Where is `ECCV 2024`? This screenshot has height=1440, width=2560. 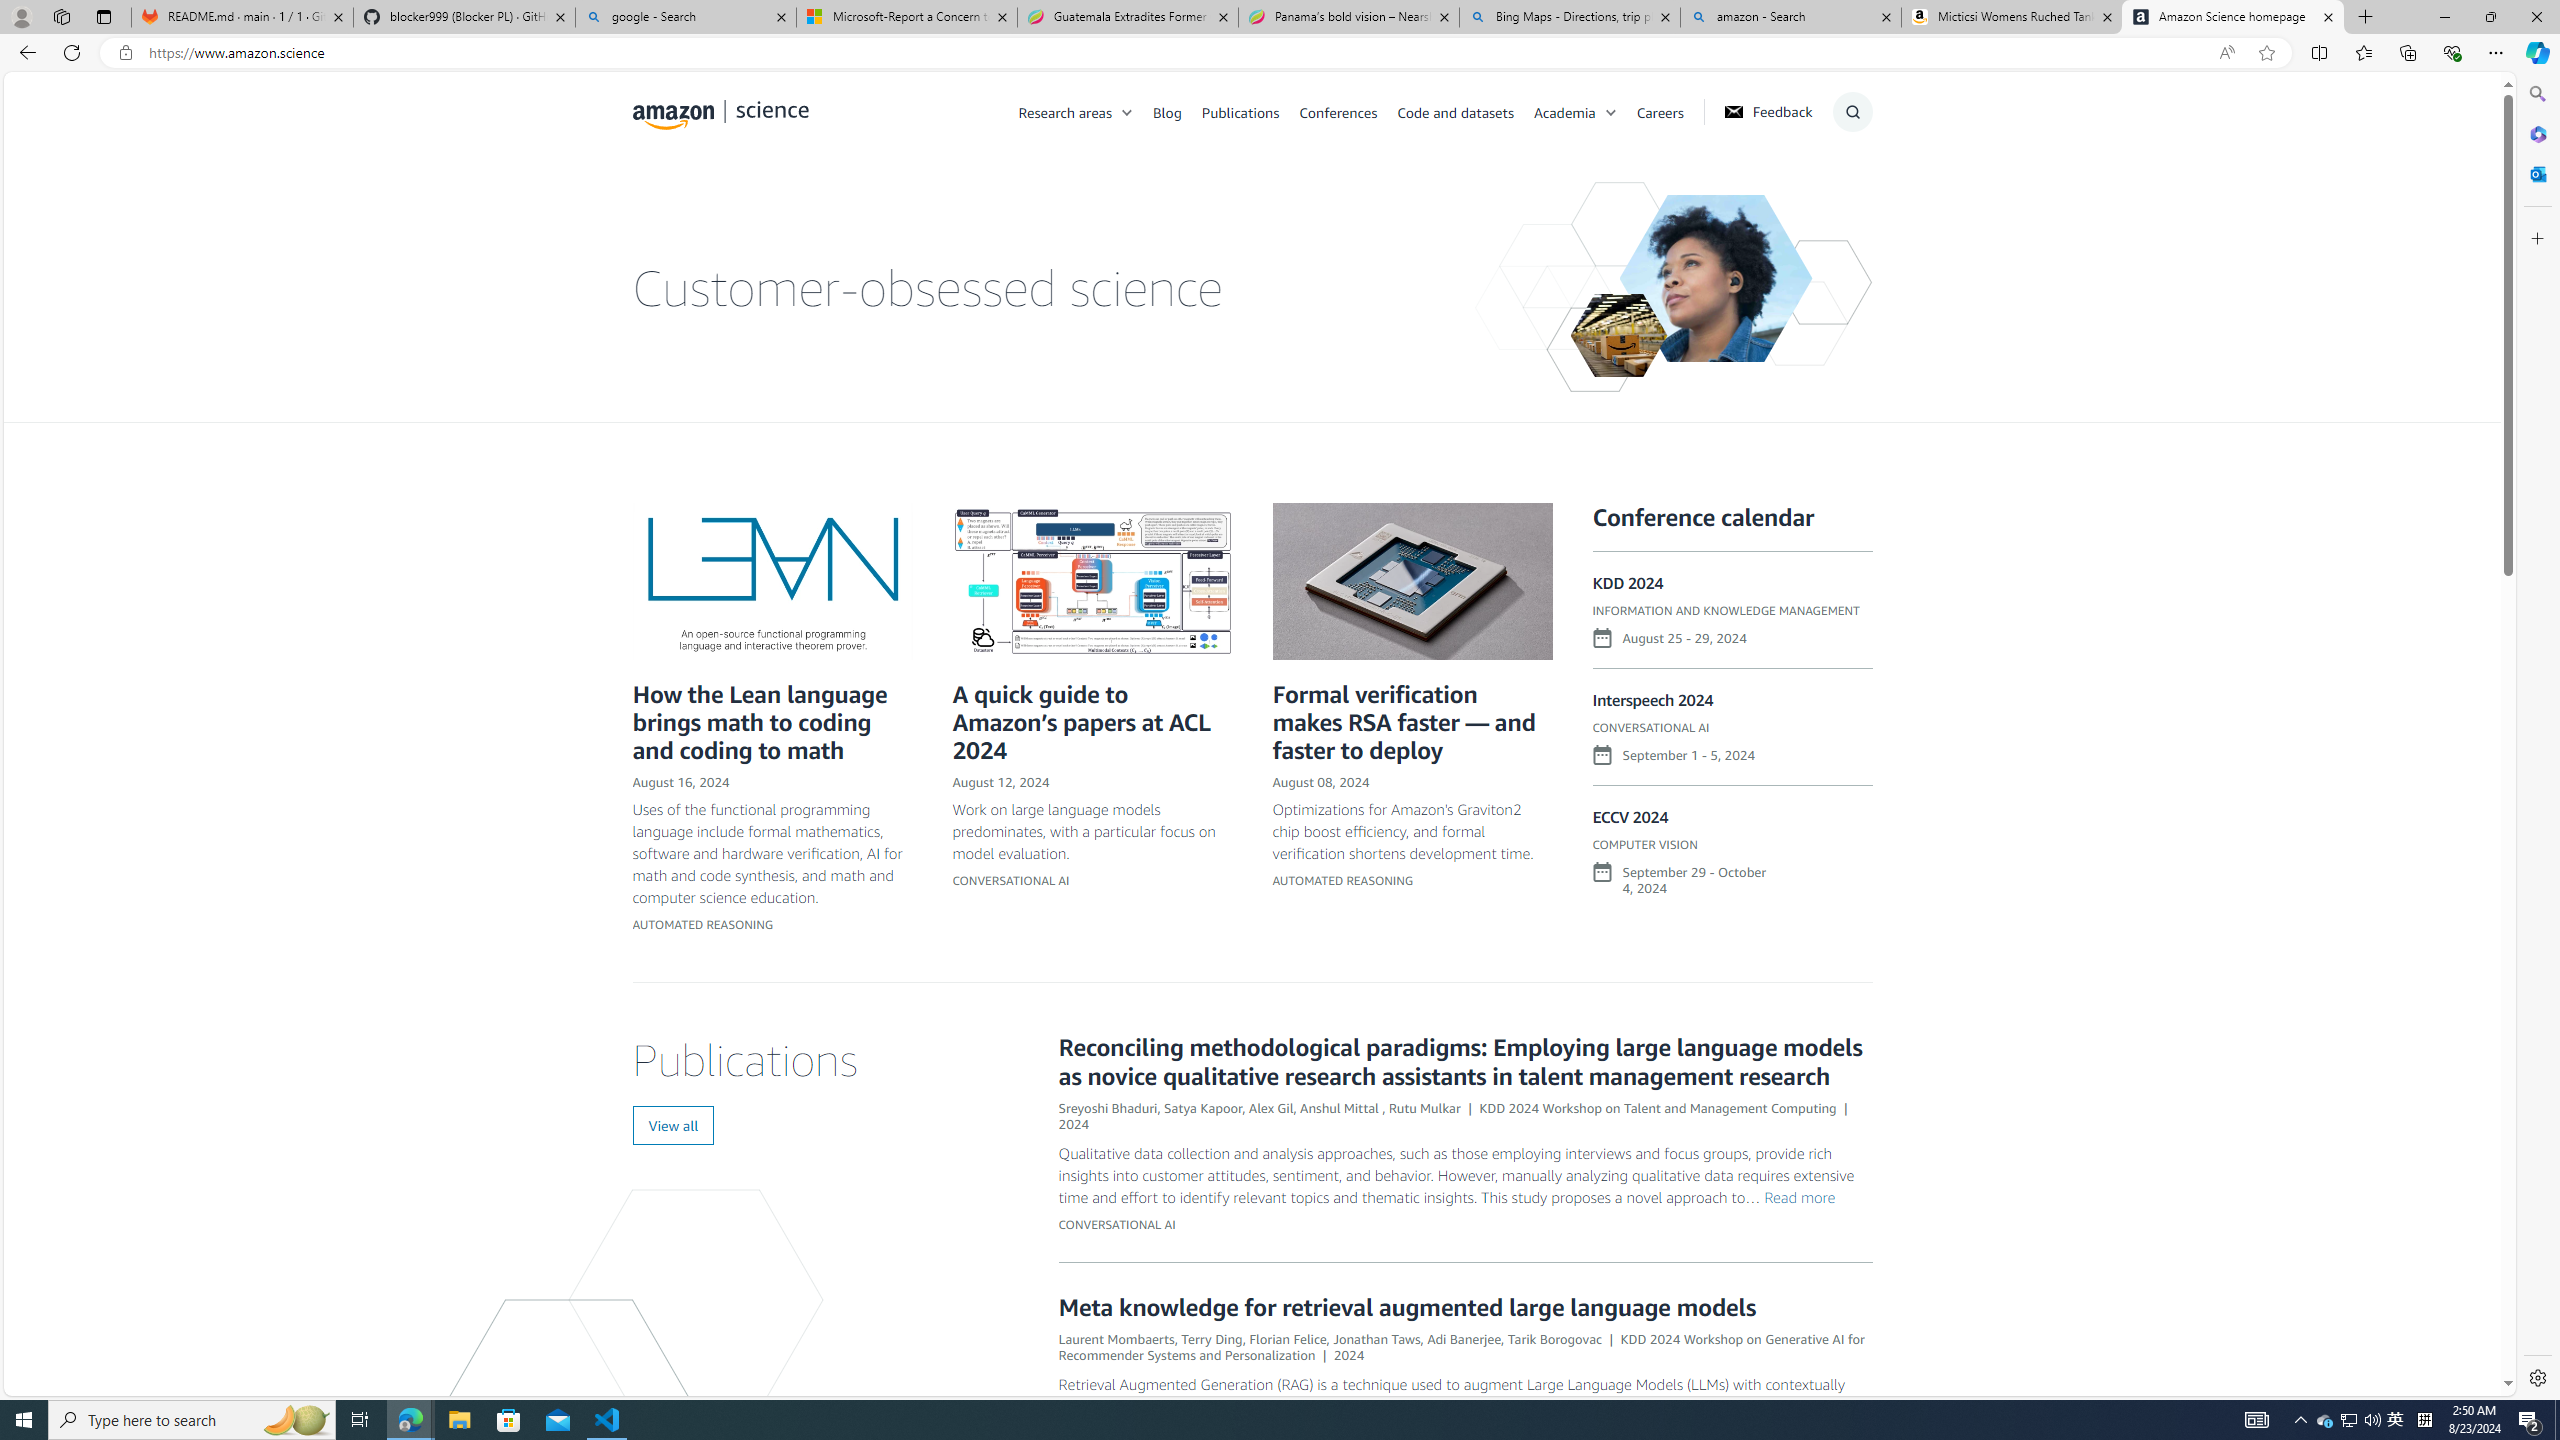
ECCV 2024 is located at coordinates (1630, 816).